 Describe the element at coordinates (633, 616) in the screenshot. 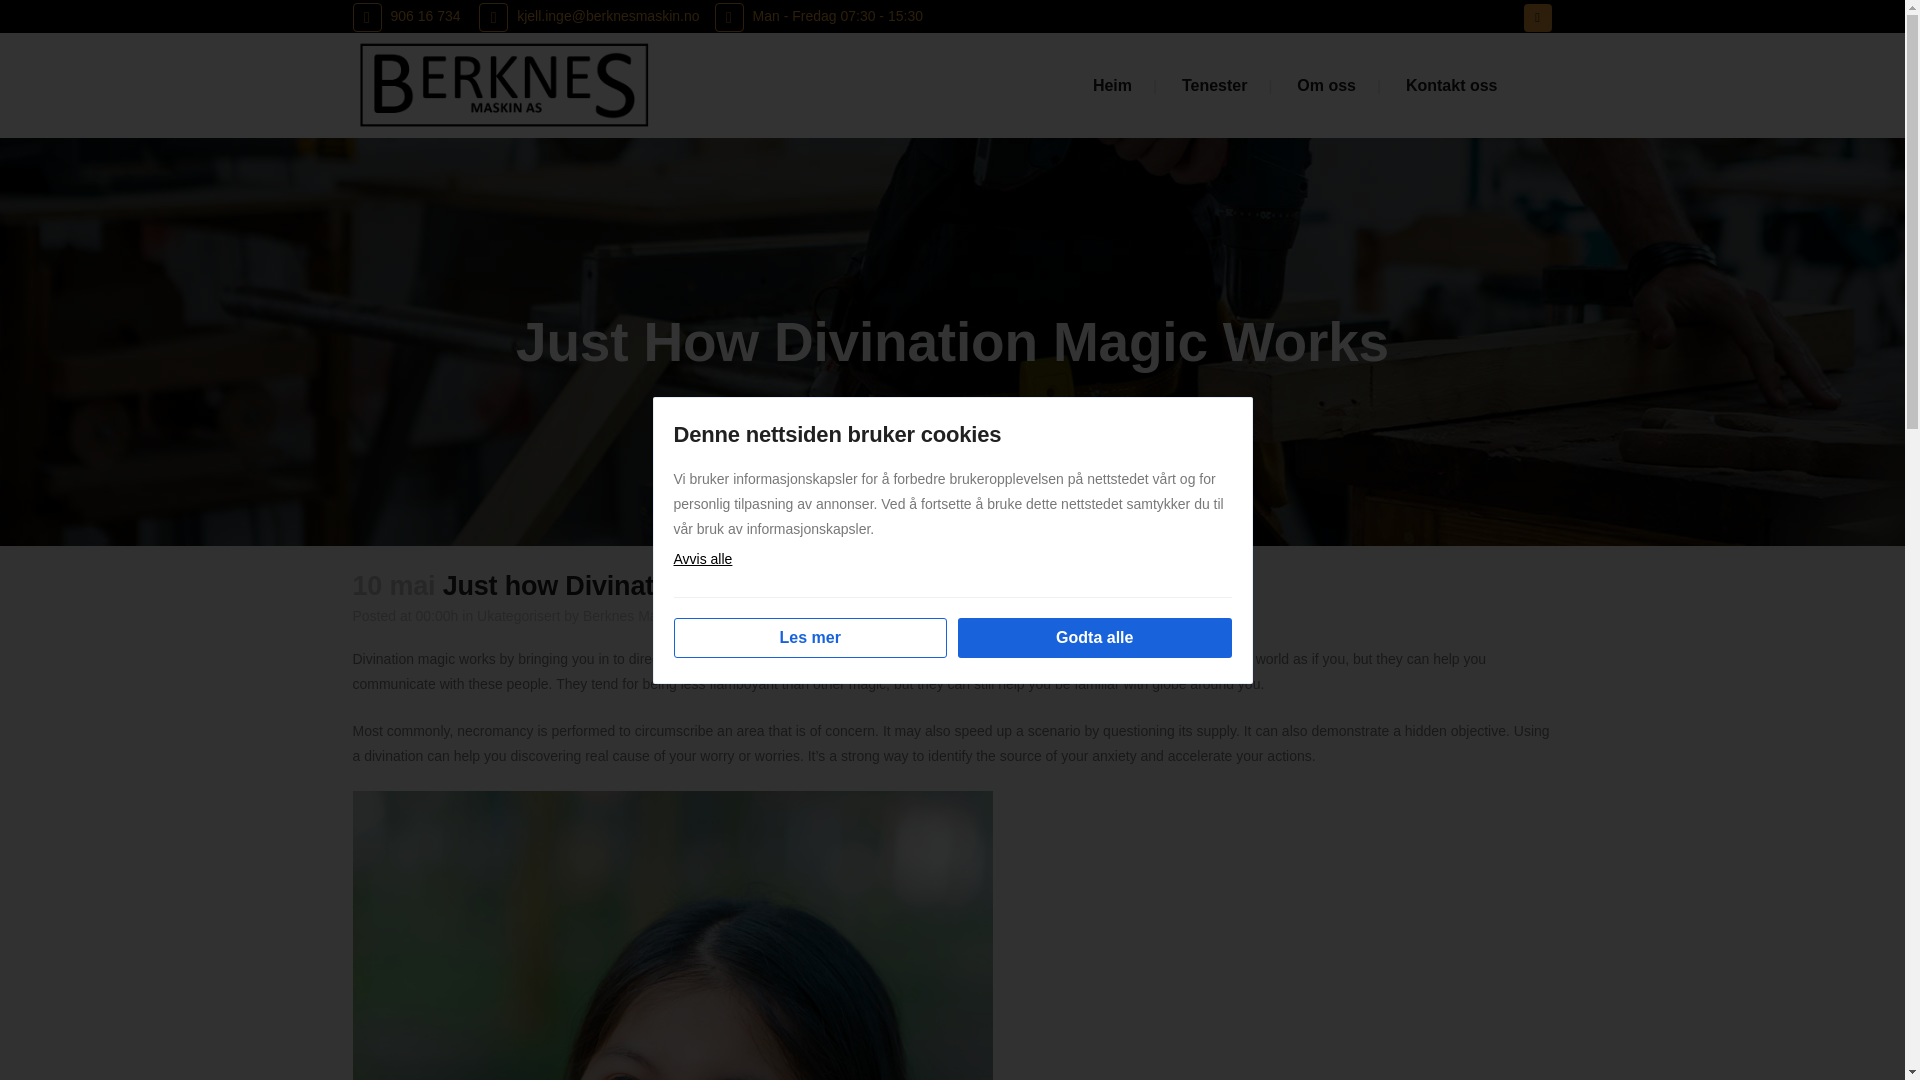

I see `Berknes Maskin` at that location.